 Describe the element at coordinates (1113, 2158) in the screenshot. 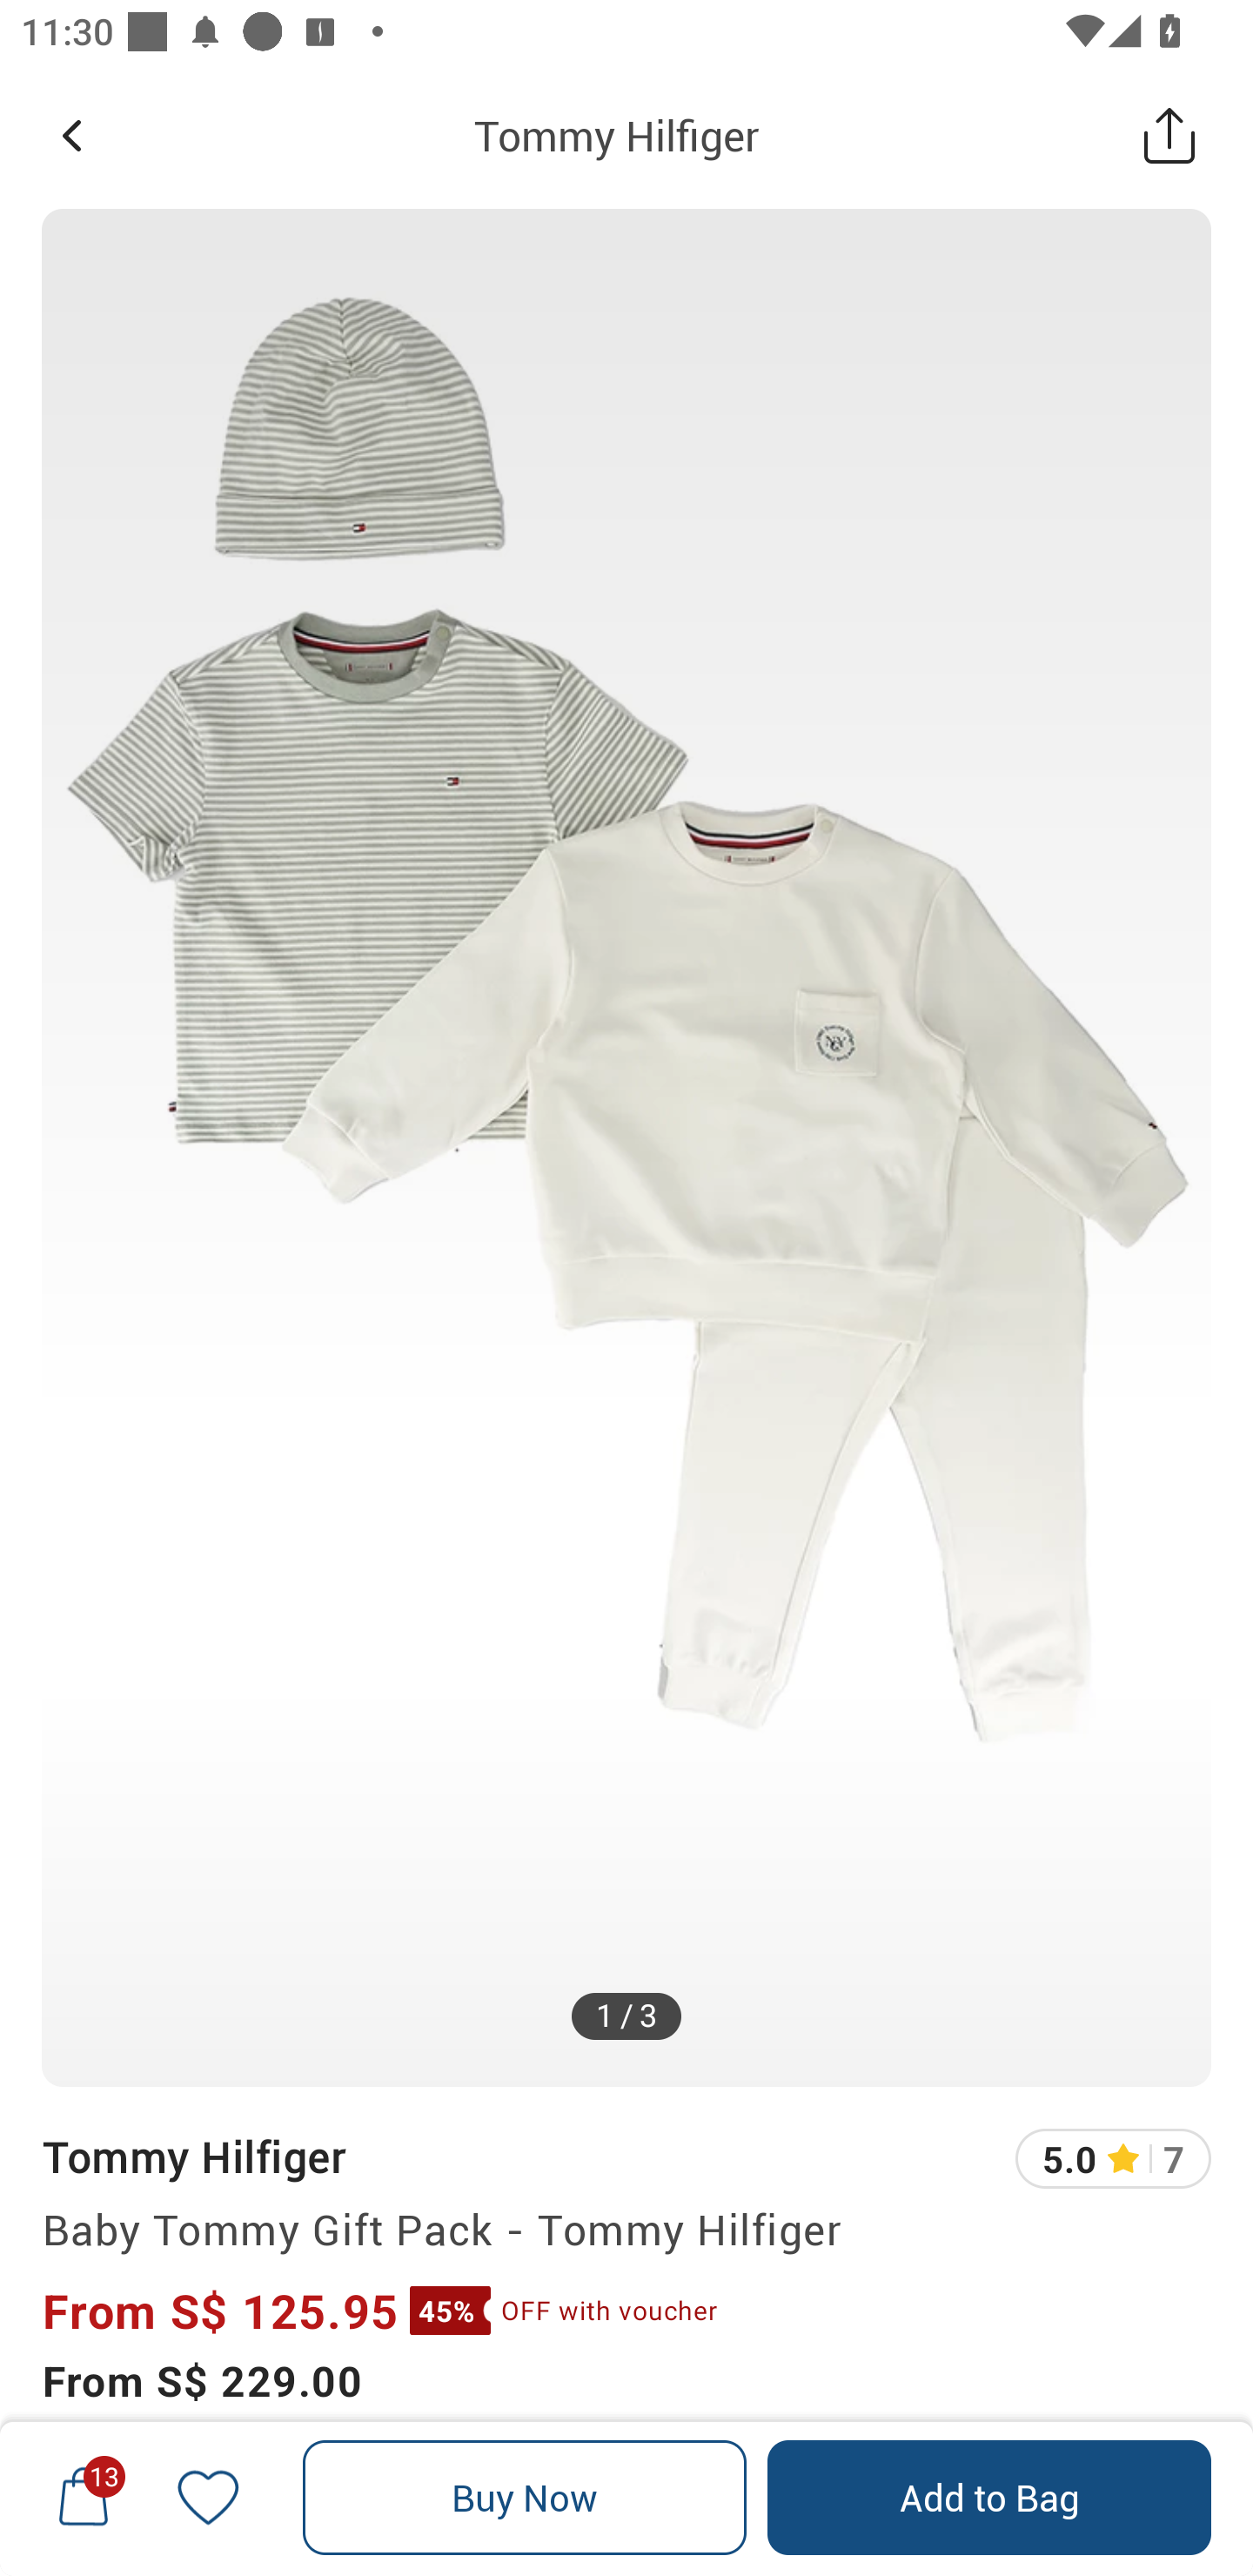

I see `5.0 7` at that location.